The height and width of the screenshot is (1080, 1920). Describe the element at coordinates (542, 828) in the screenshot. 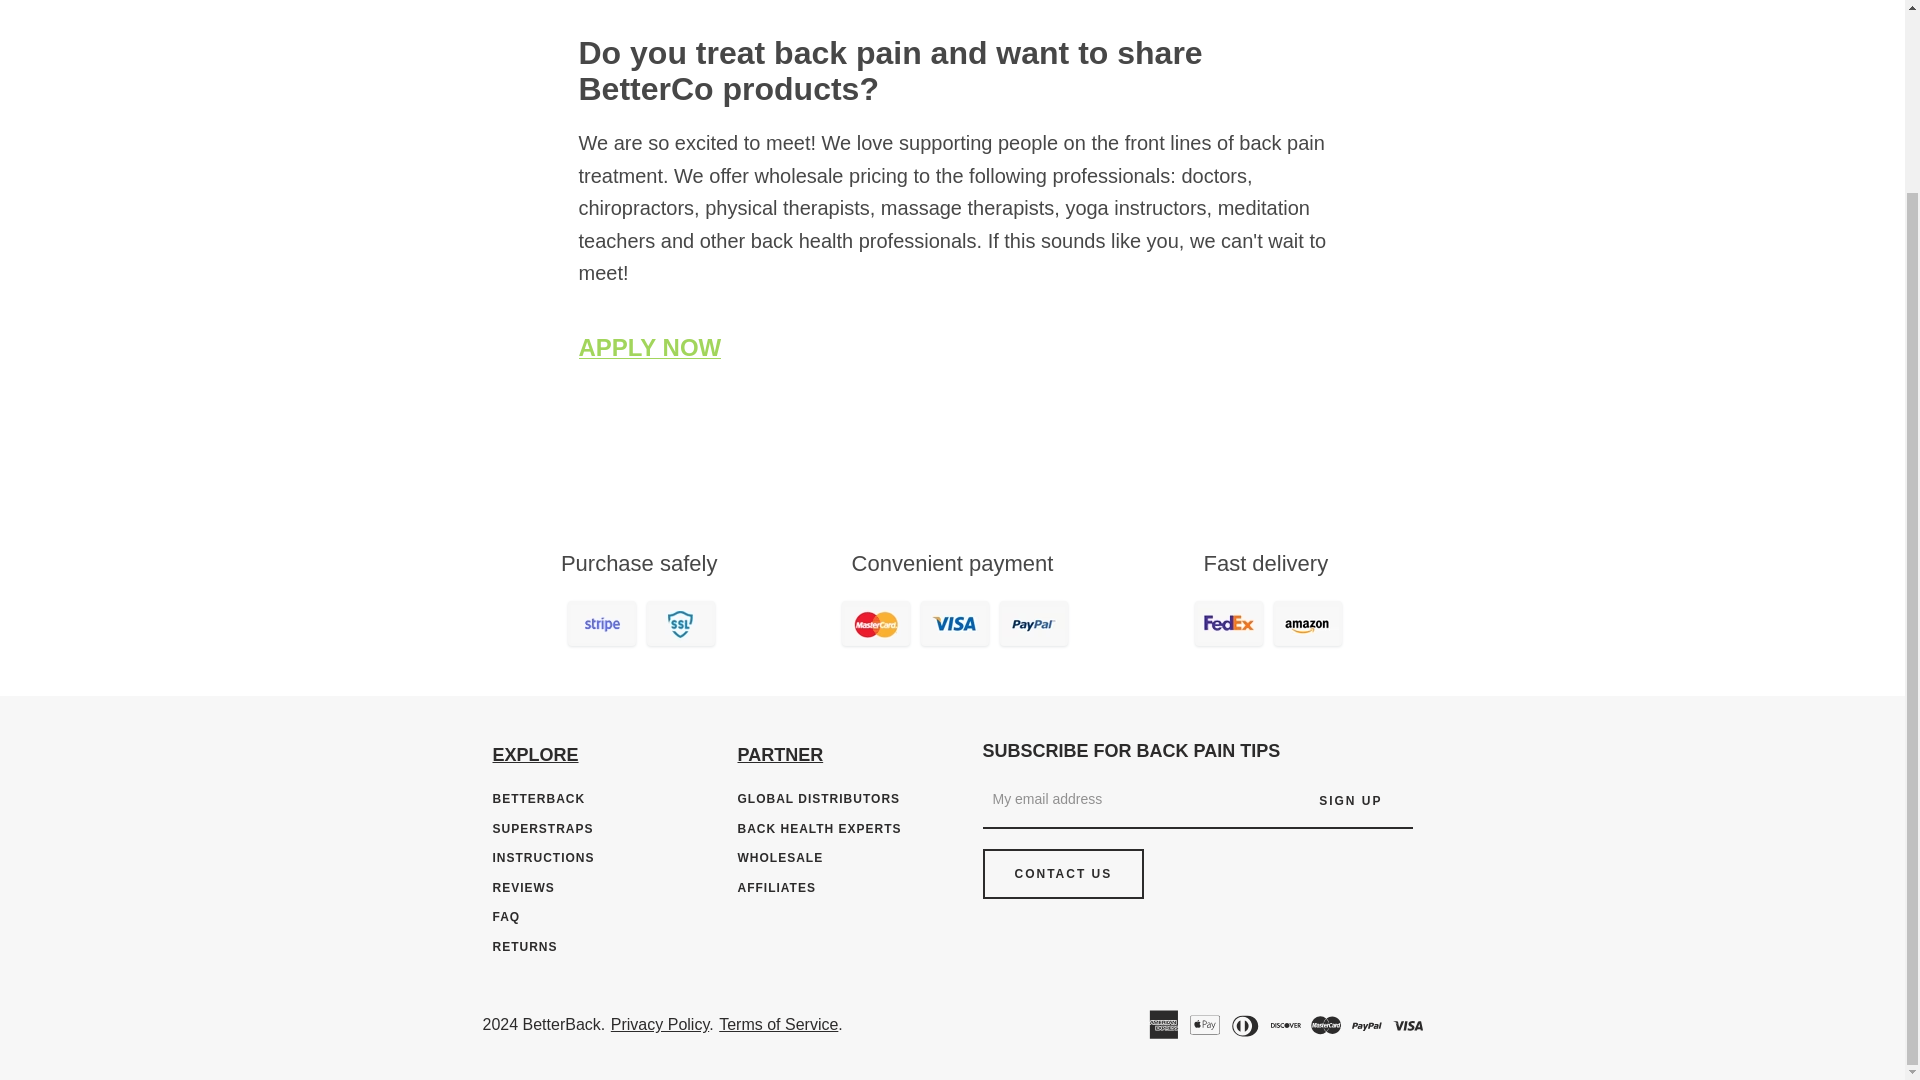

I see `SUPERSTRAPS` at that location.